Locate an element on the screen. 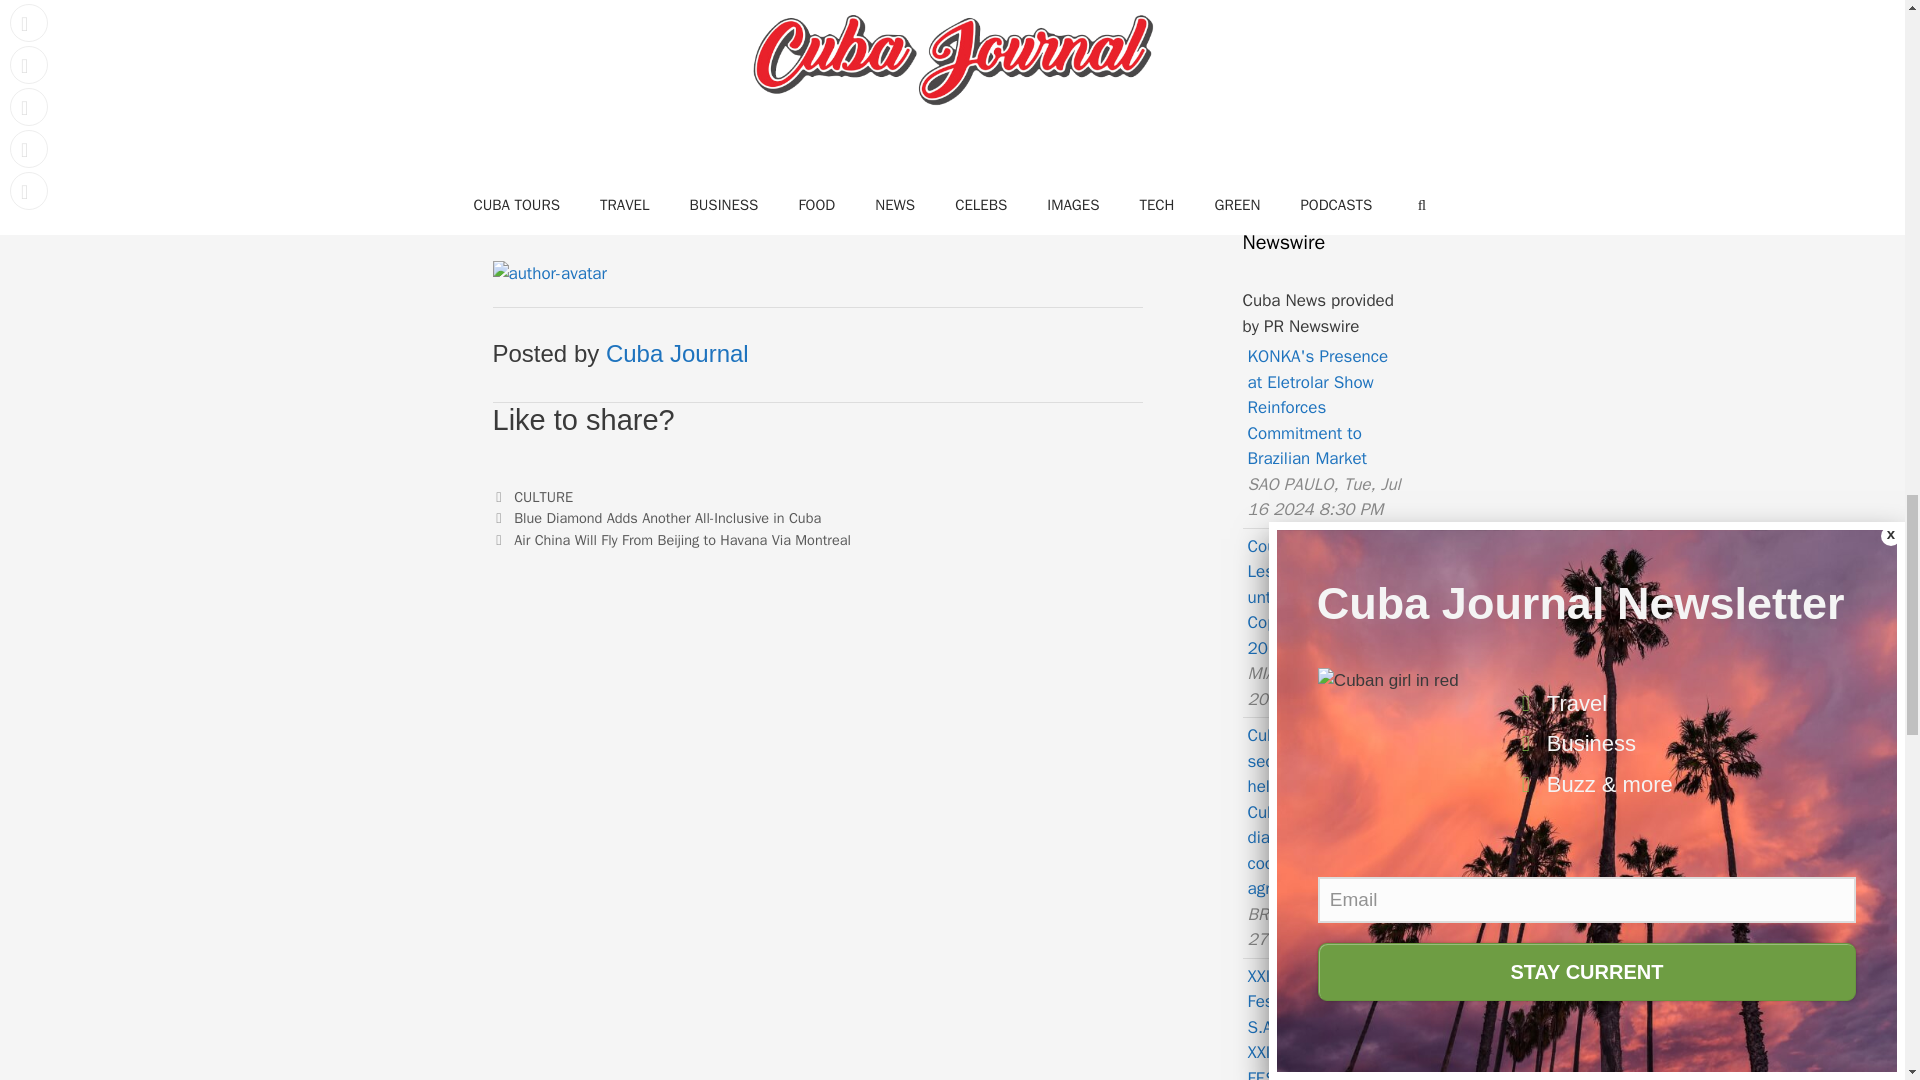  Posted byCuba Journal  is located at coordinates (548, 274).